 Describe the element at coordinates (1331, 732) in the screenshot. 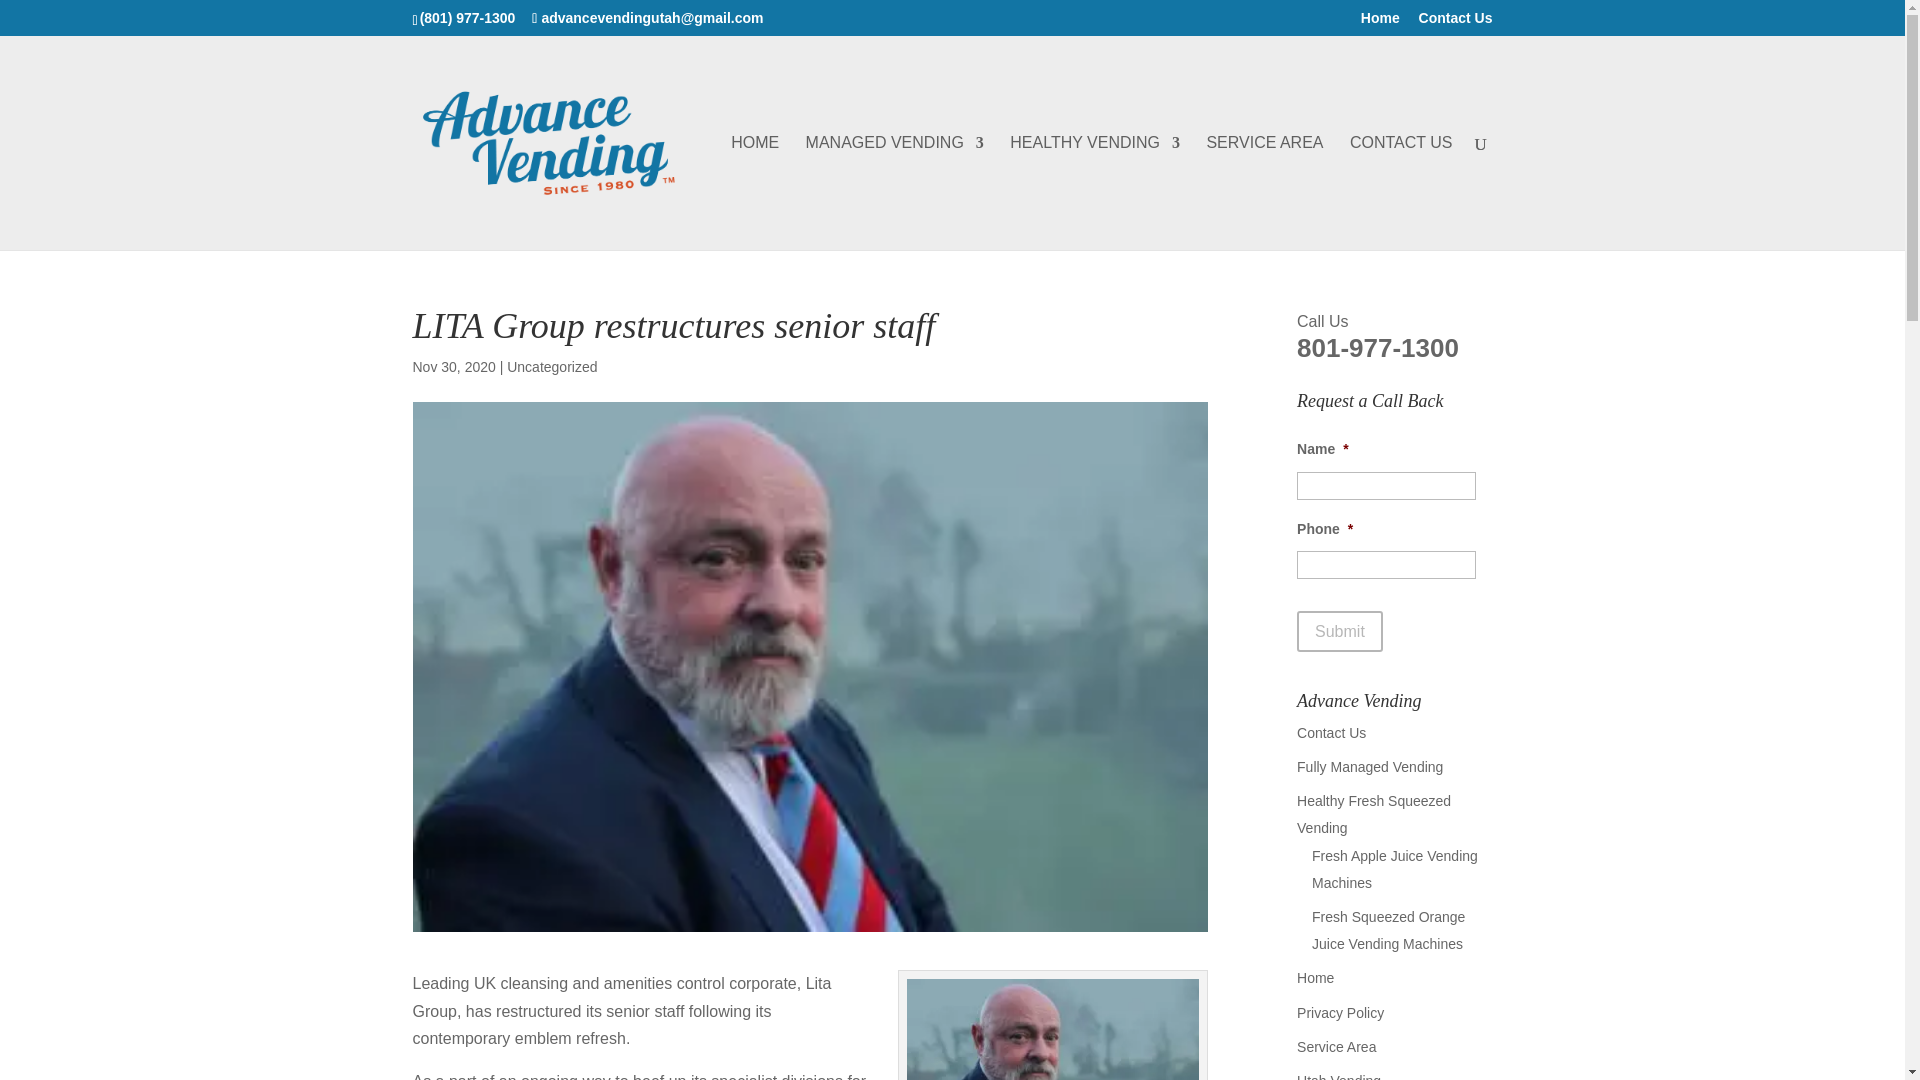

I see `Contact Us` at that location.